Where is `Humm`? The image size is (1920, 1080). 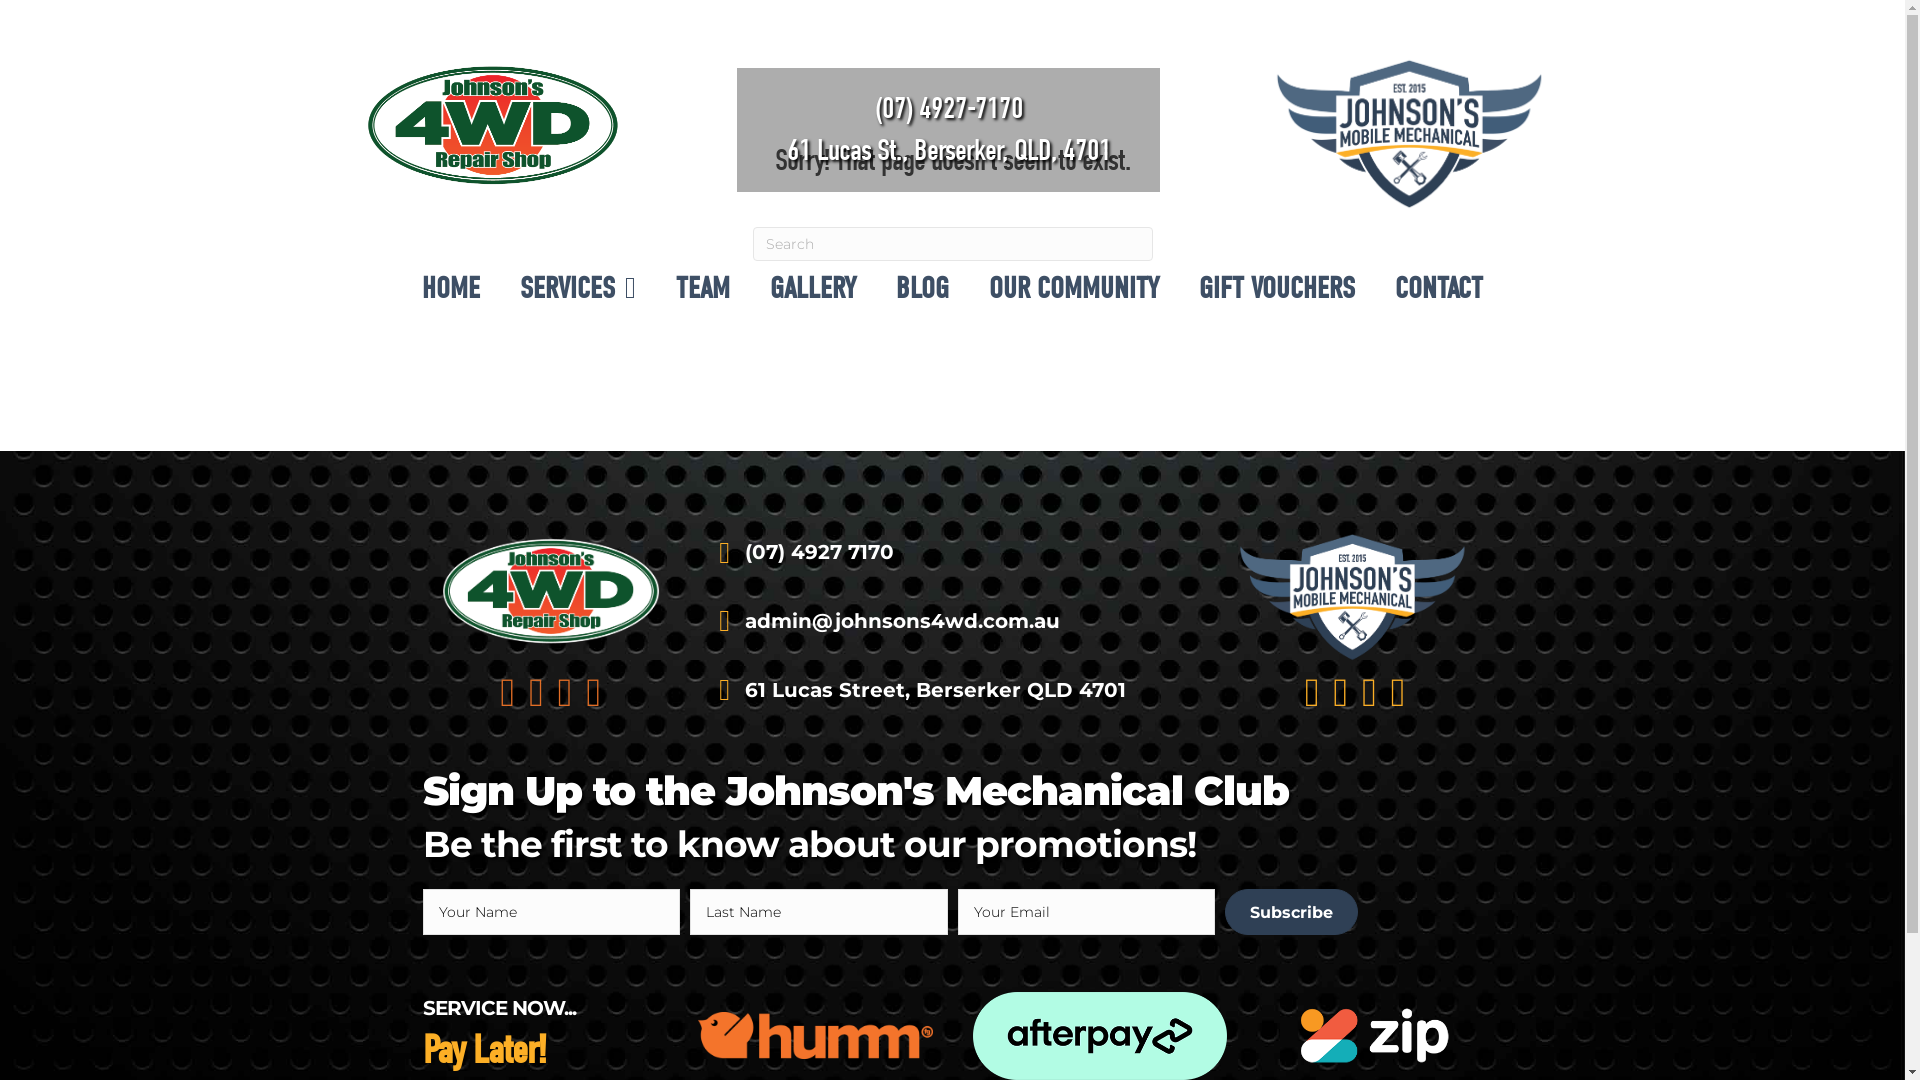
Humm is located at coordinates (816, 1036).